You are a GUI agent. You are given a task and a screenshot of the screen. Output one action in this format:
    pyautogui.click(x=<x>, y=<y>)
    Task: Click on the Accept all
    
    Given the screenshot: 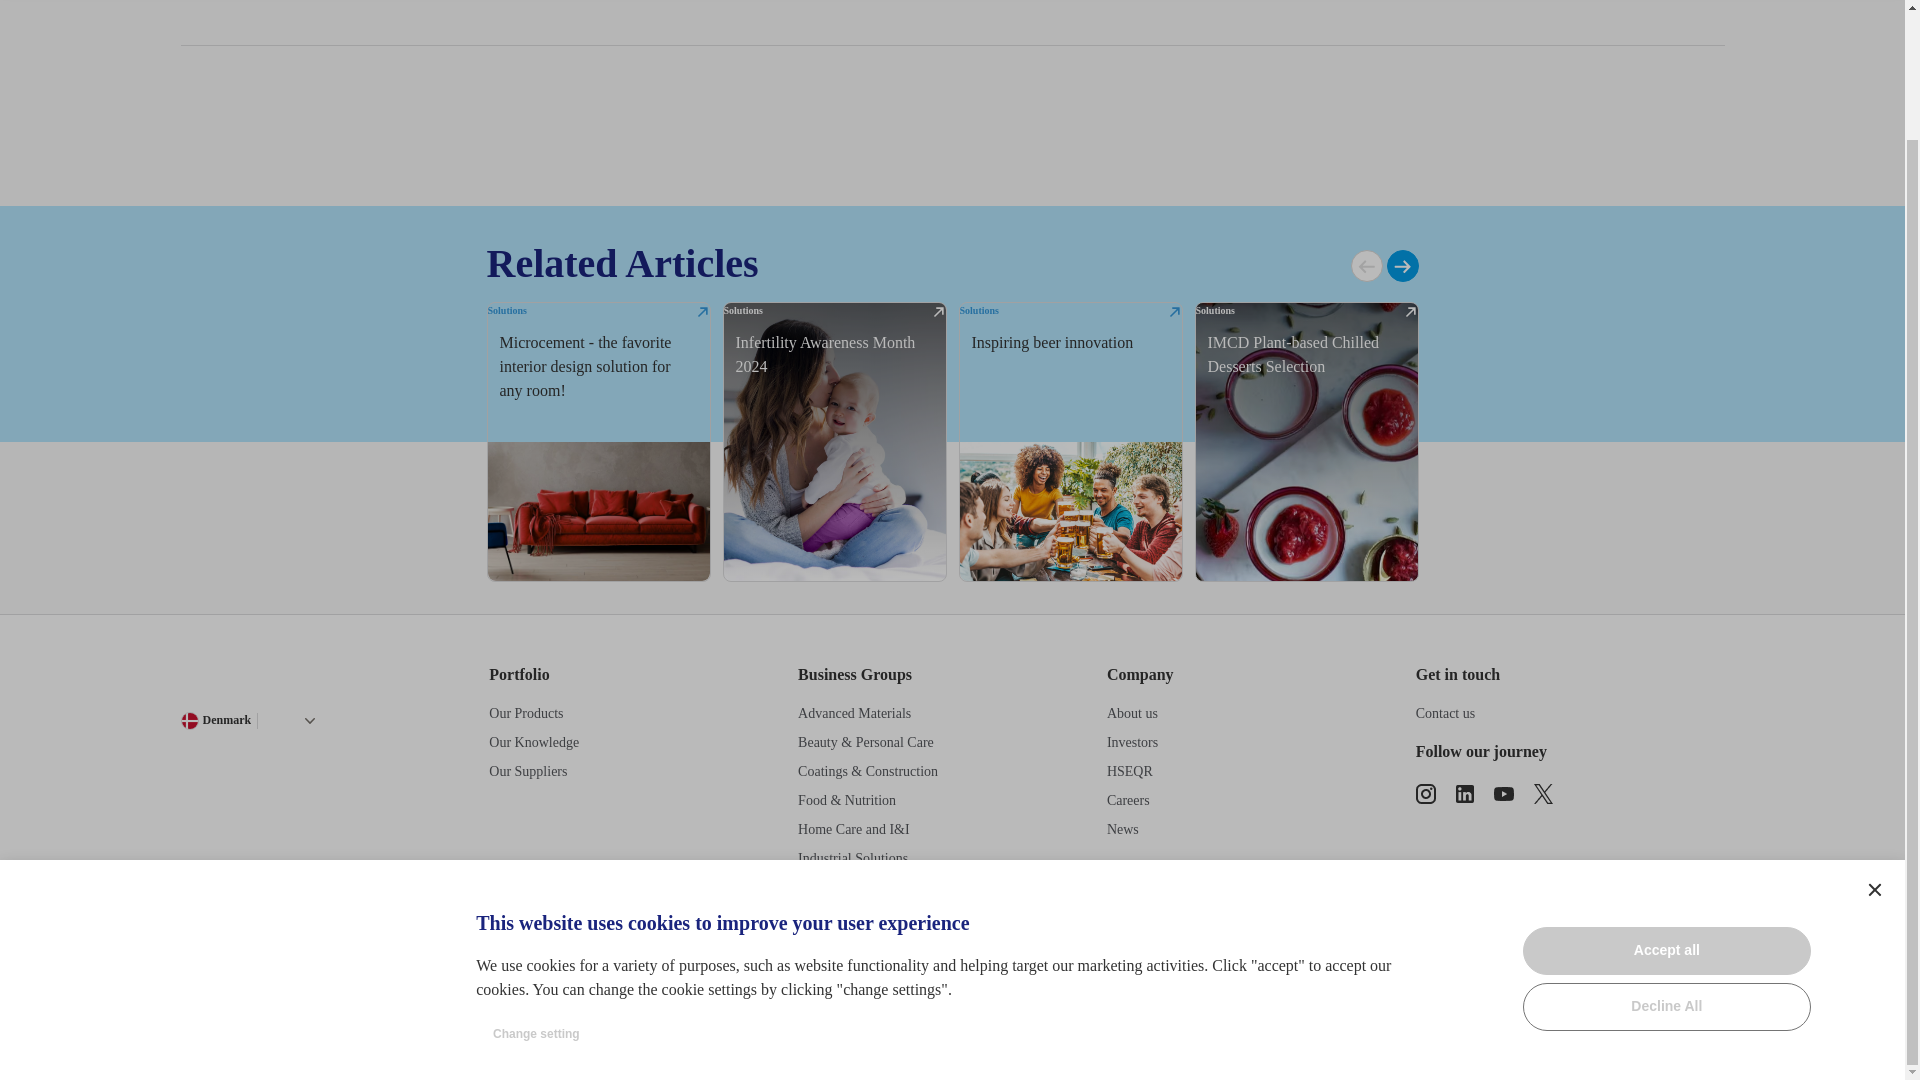 What is the action you would take?
    pyautogui.click(x=1666, y=804)
    